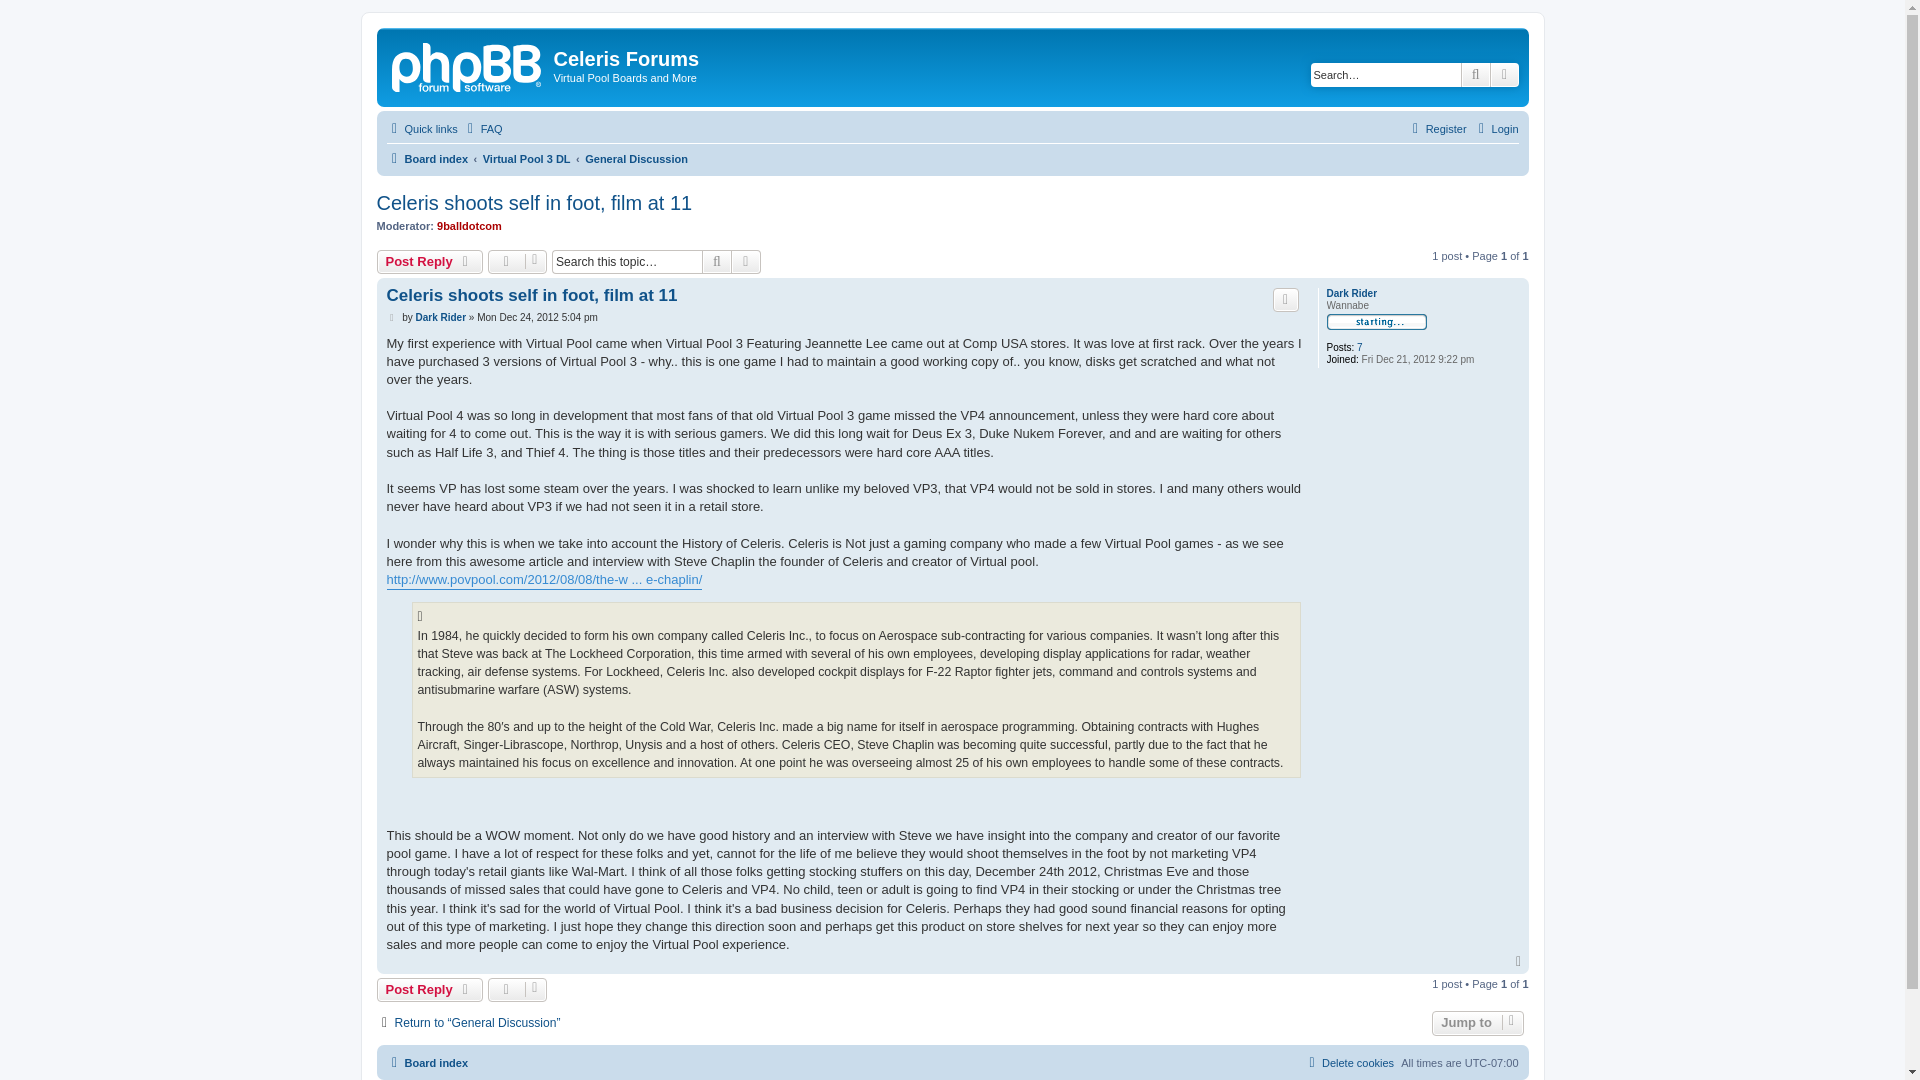 This screenshot has height=1080, width=1920. What do you see at coordinates (1476, 74) in the screenshot?
I see `Search` at bounding box center [1476, 74].